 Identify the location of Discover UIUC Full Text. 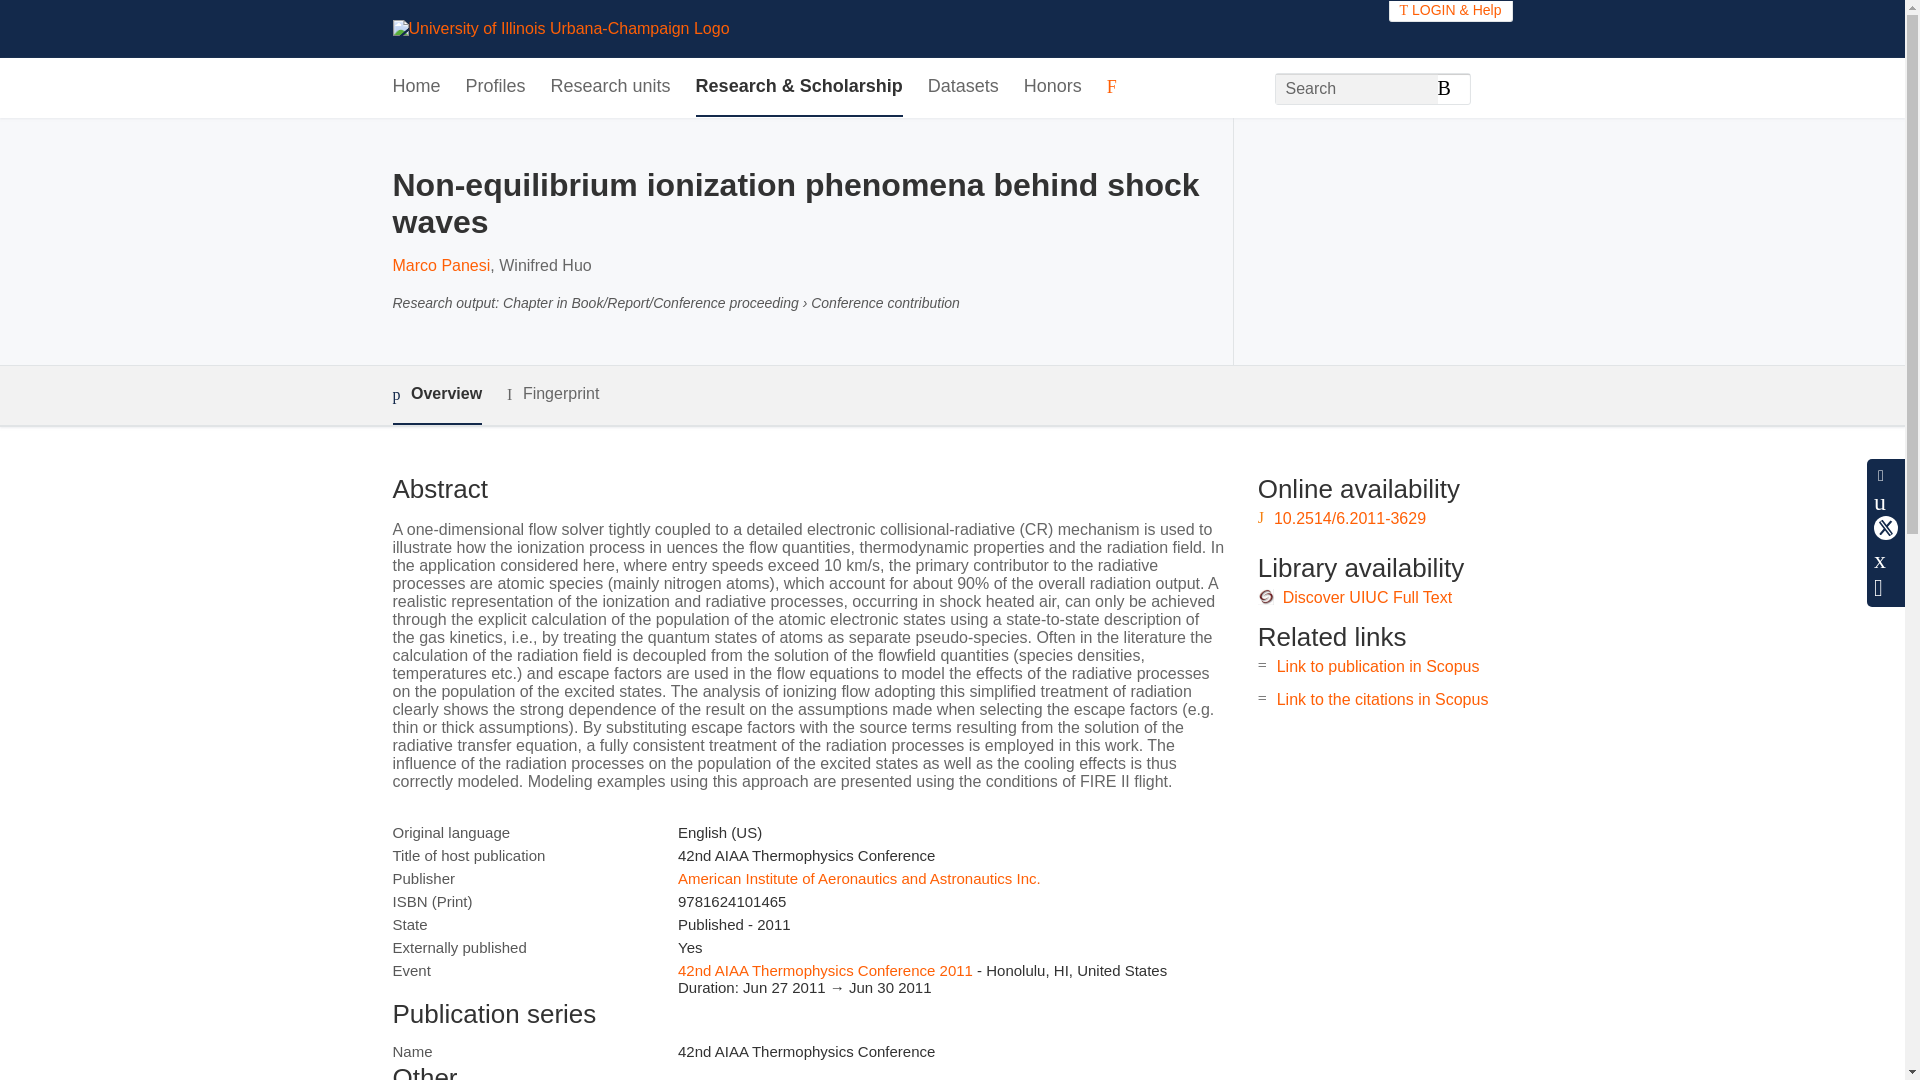
(1368, 596).